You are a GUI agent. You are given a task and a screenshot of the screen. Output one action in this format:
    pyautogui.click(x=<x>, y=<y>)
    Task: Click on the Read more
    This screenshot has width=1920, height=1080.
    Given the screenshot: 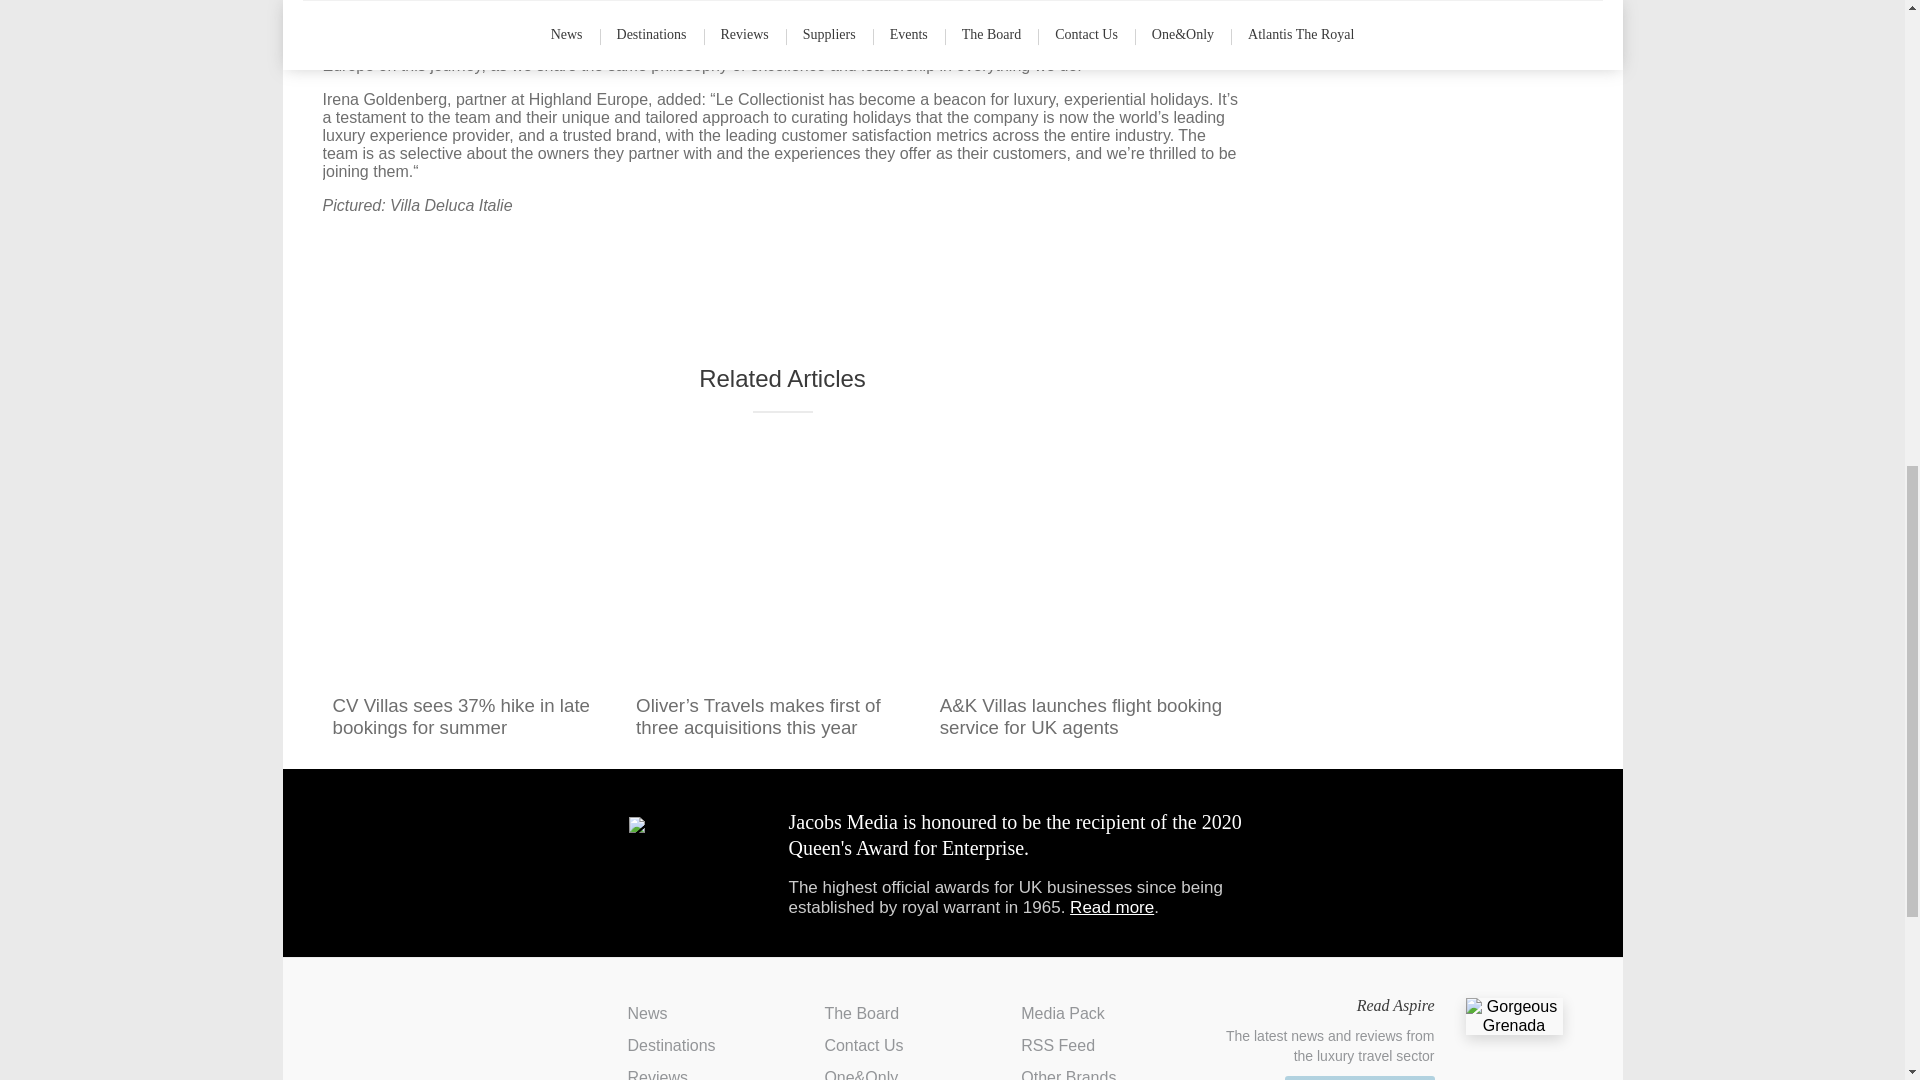 What is the action you would take?
    pyautogui.click(x=1111, y=906)
    